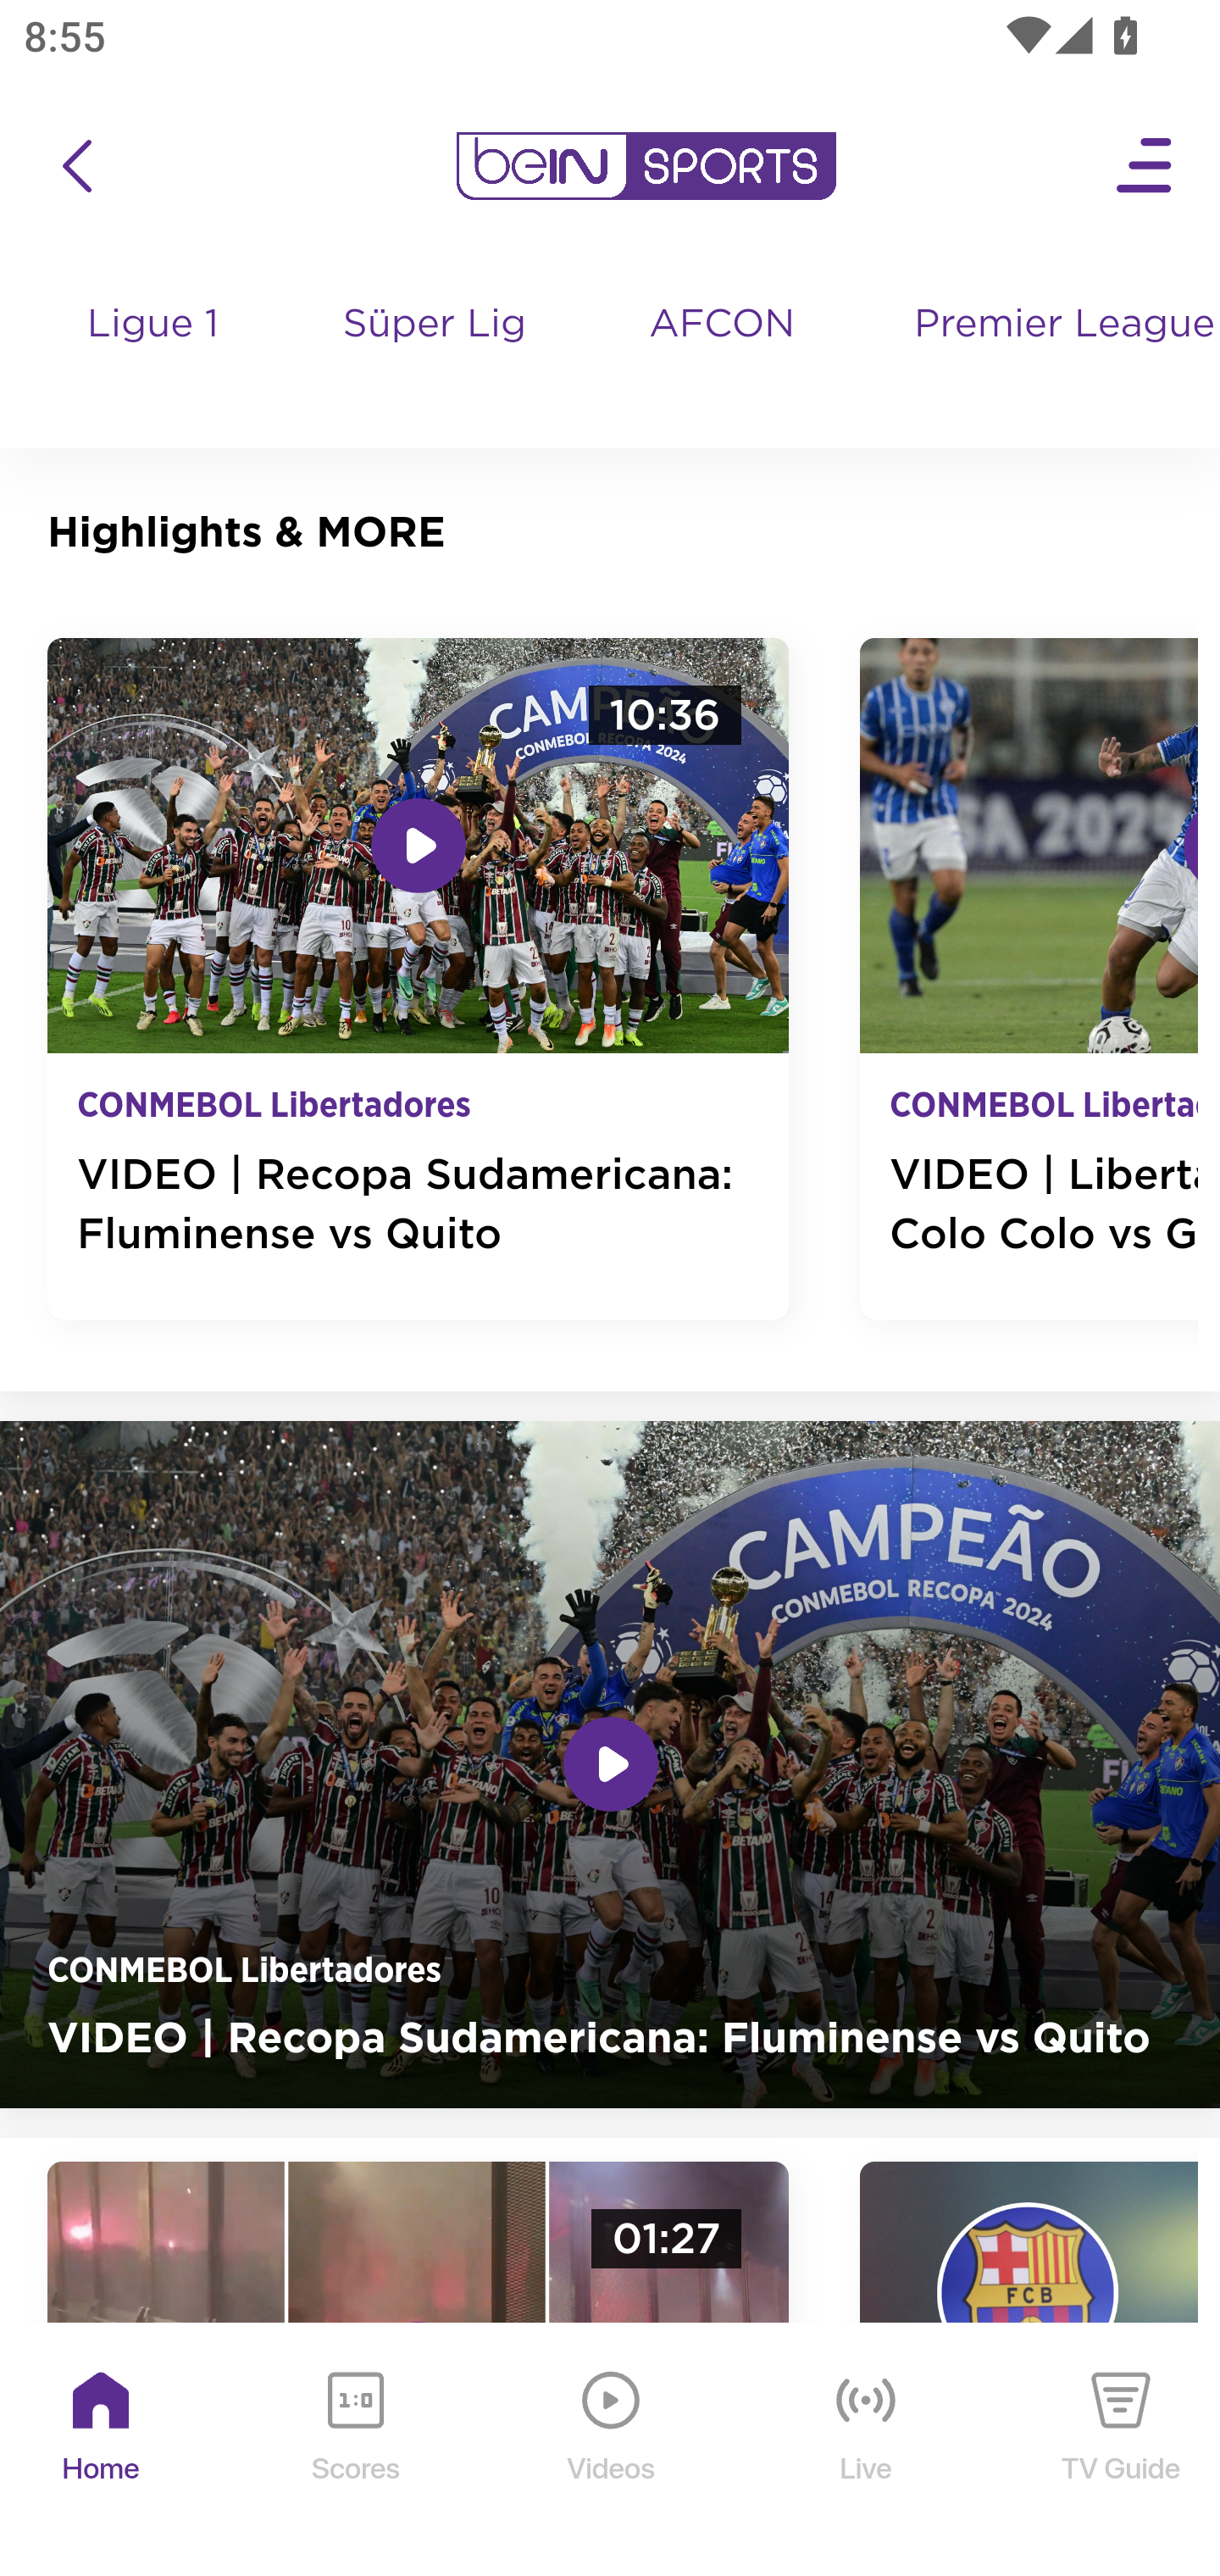 This screenshot has height=2576, width=1220. Describe the element at coordinates (1054, 325) in the screenshot. I see `Premier League` at that location.